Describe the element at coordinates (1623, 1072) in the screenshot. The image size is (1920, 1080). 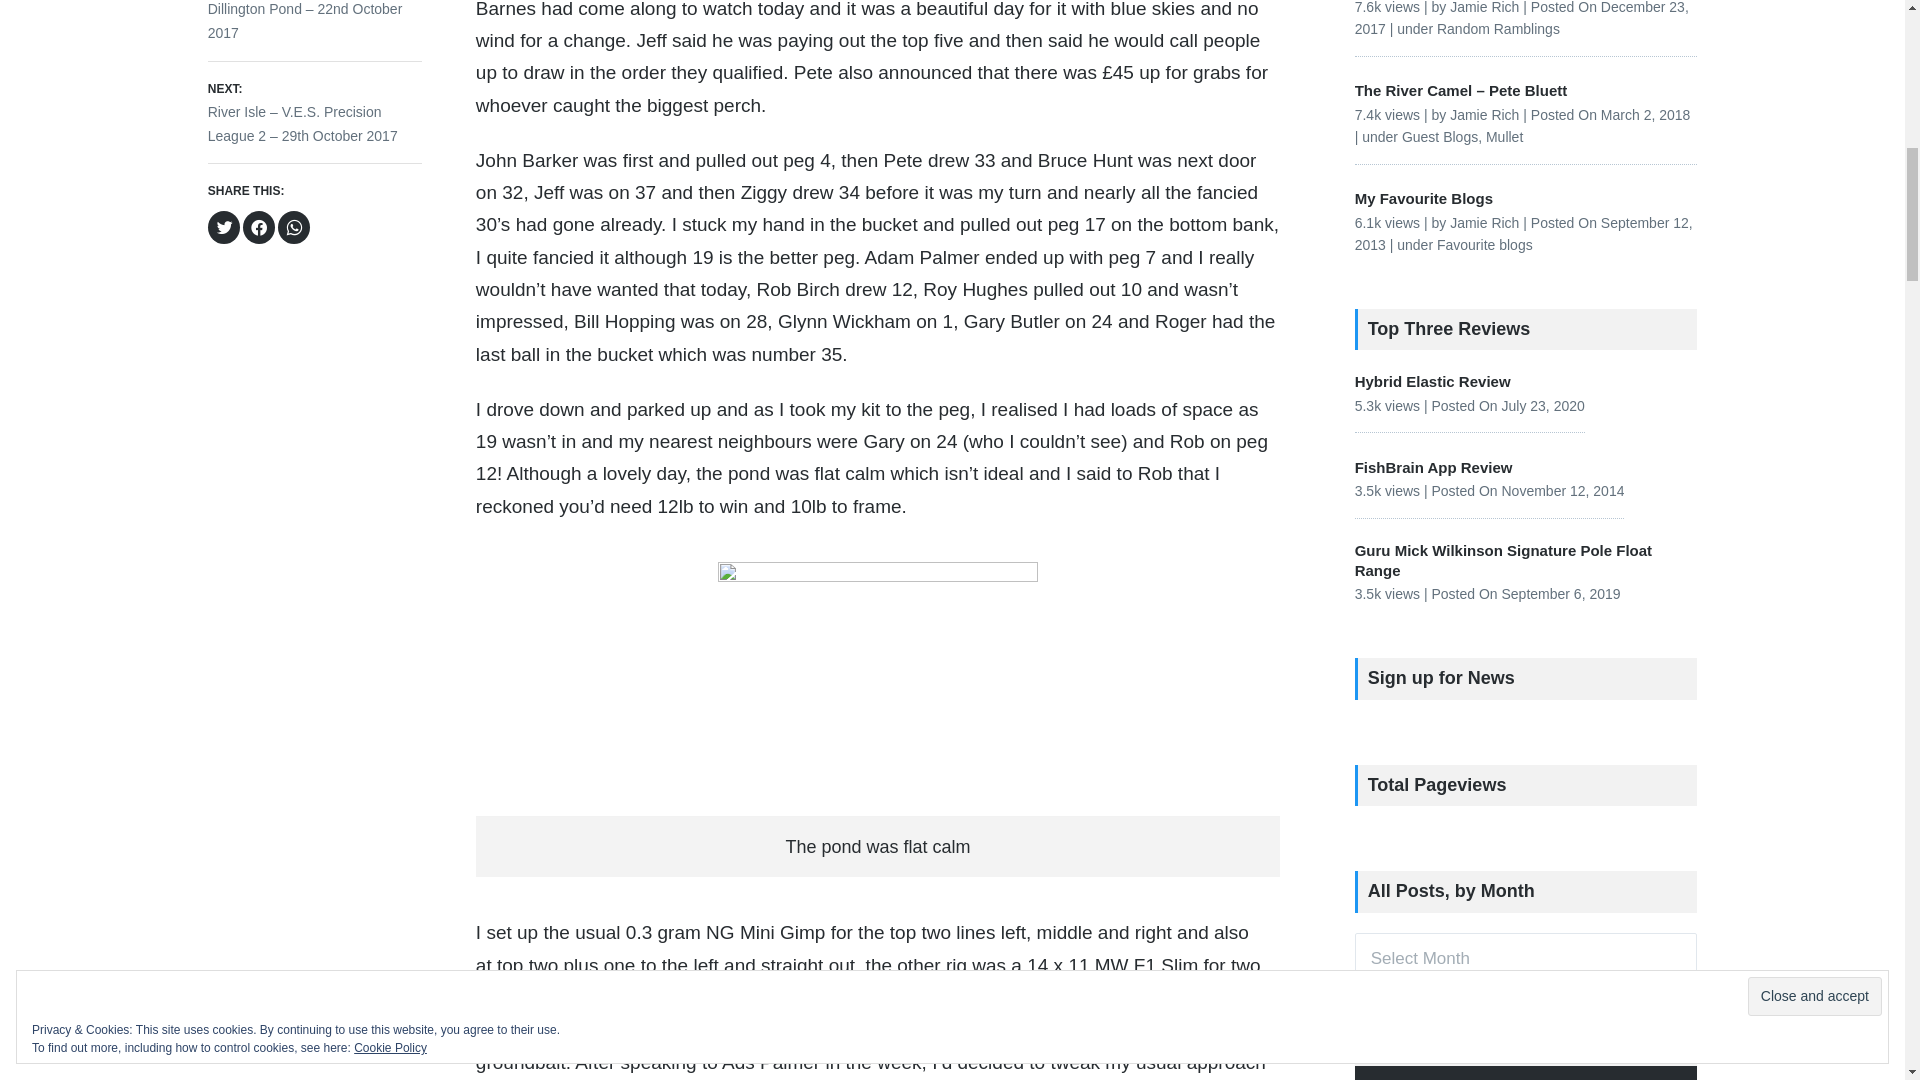
I see `Saturday` at that location.